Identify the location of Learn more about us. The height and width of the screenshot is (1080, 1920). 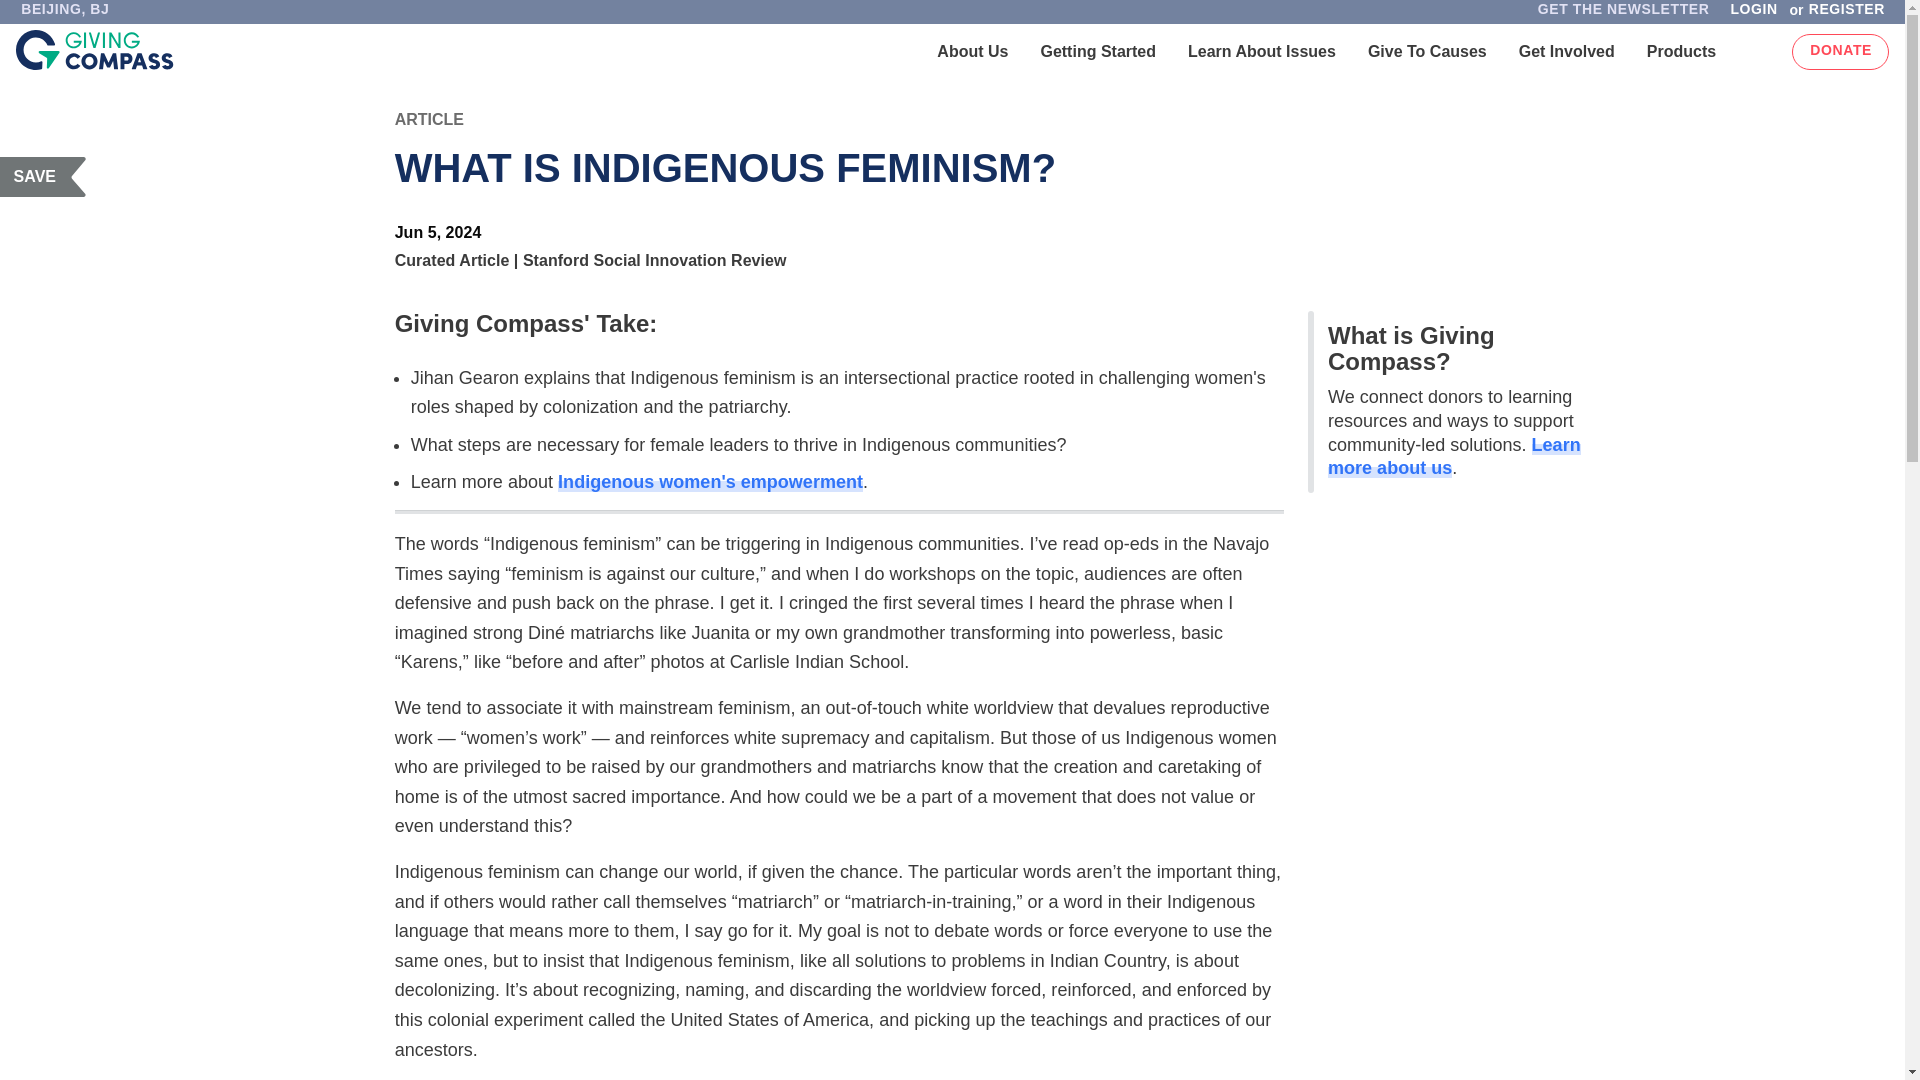
(1454, 457).